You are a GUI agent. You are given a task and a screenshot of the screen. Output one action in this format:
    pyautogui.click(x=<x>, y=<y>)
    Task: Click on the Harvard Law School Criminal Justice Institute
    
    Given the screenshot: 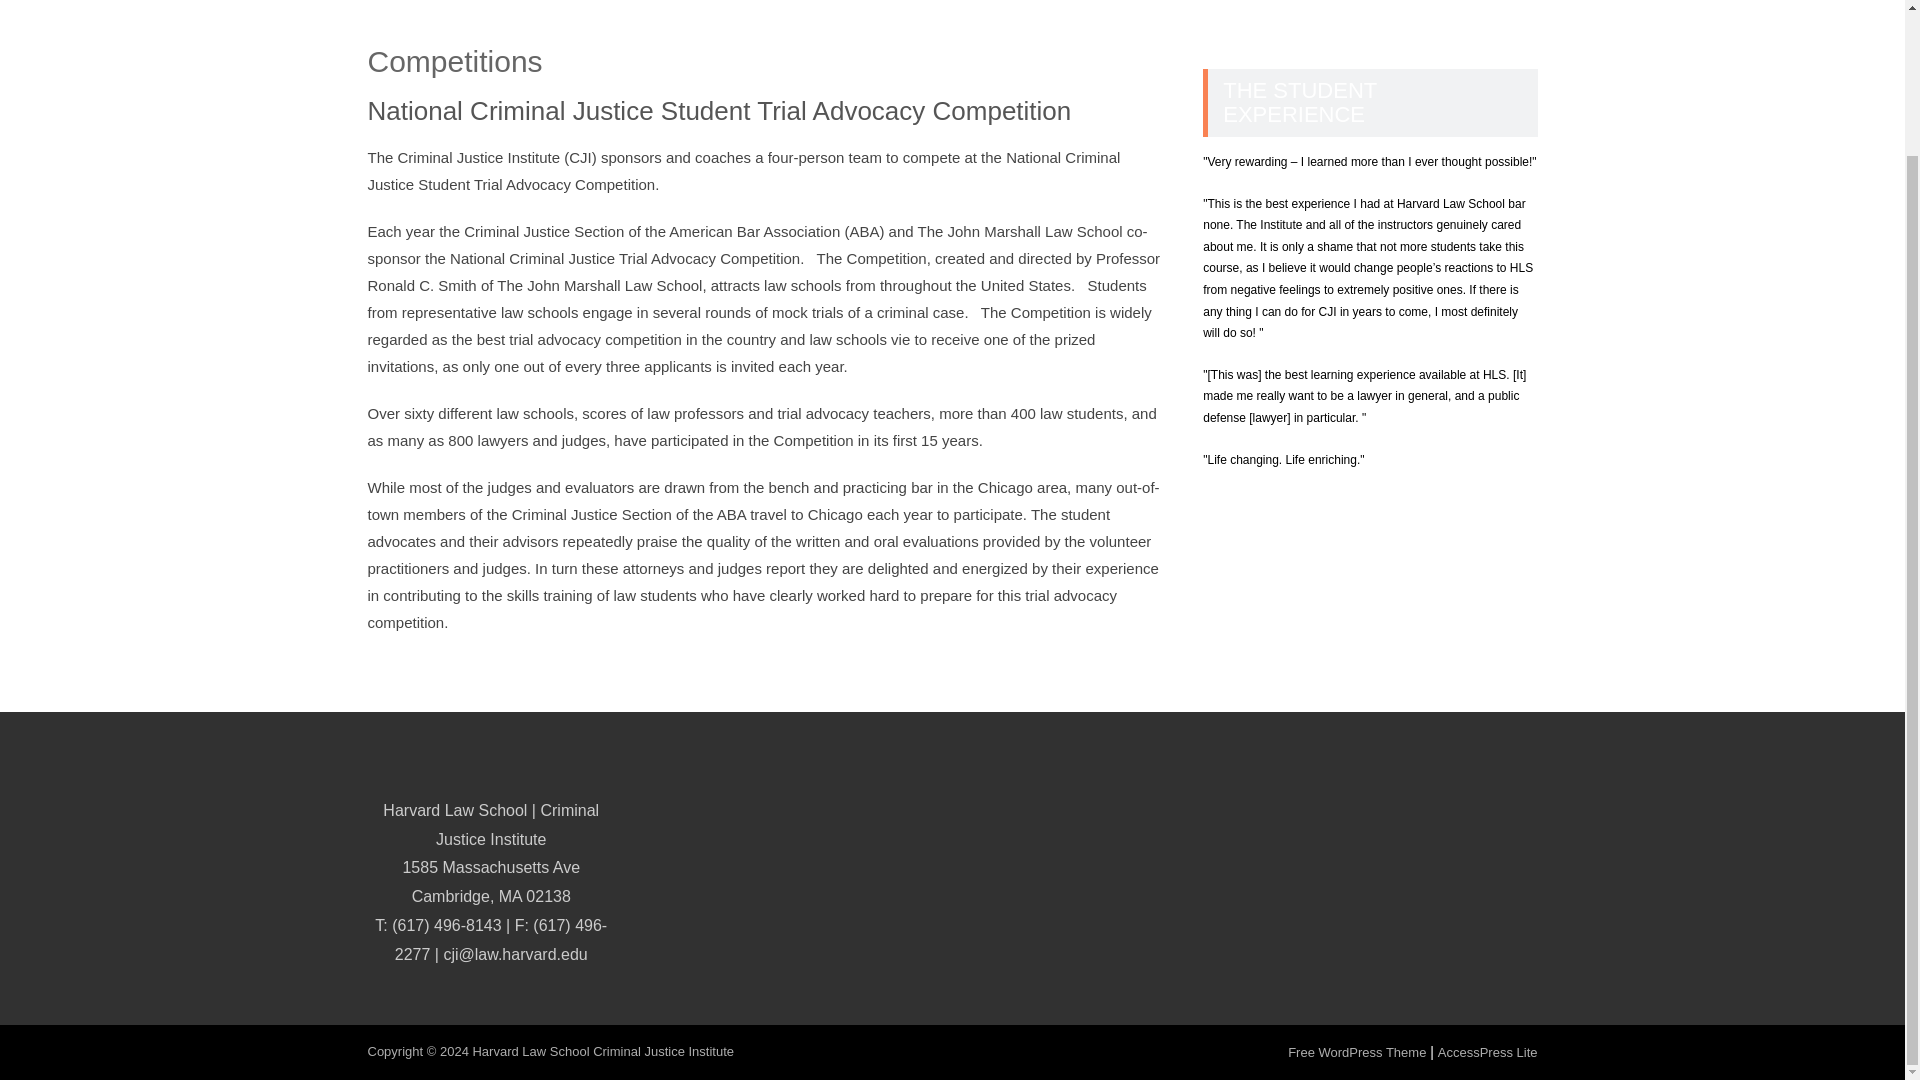 What is the action you would take?
    pyautogui.click(x=602, y=1052)
    